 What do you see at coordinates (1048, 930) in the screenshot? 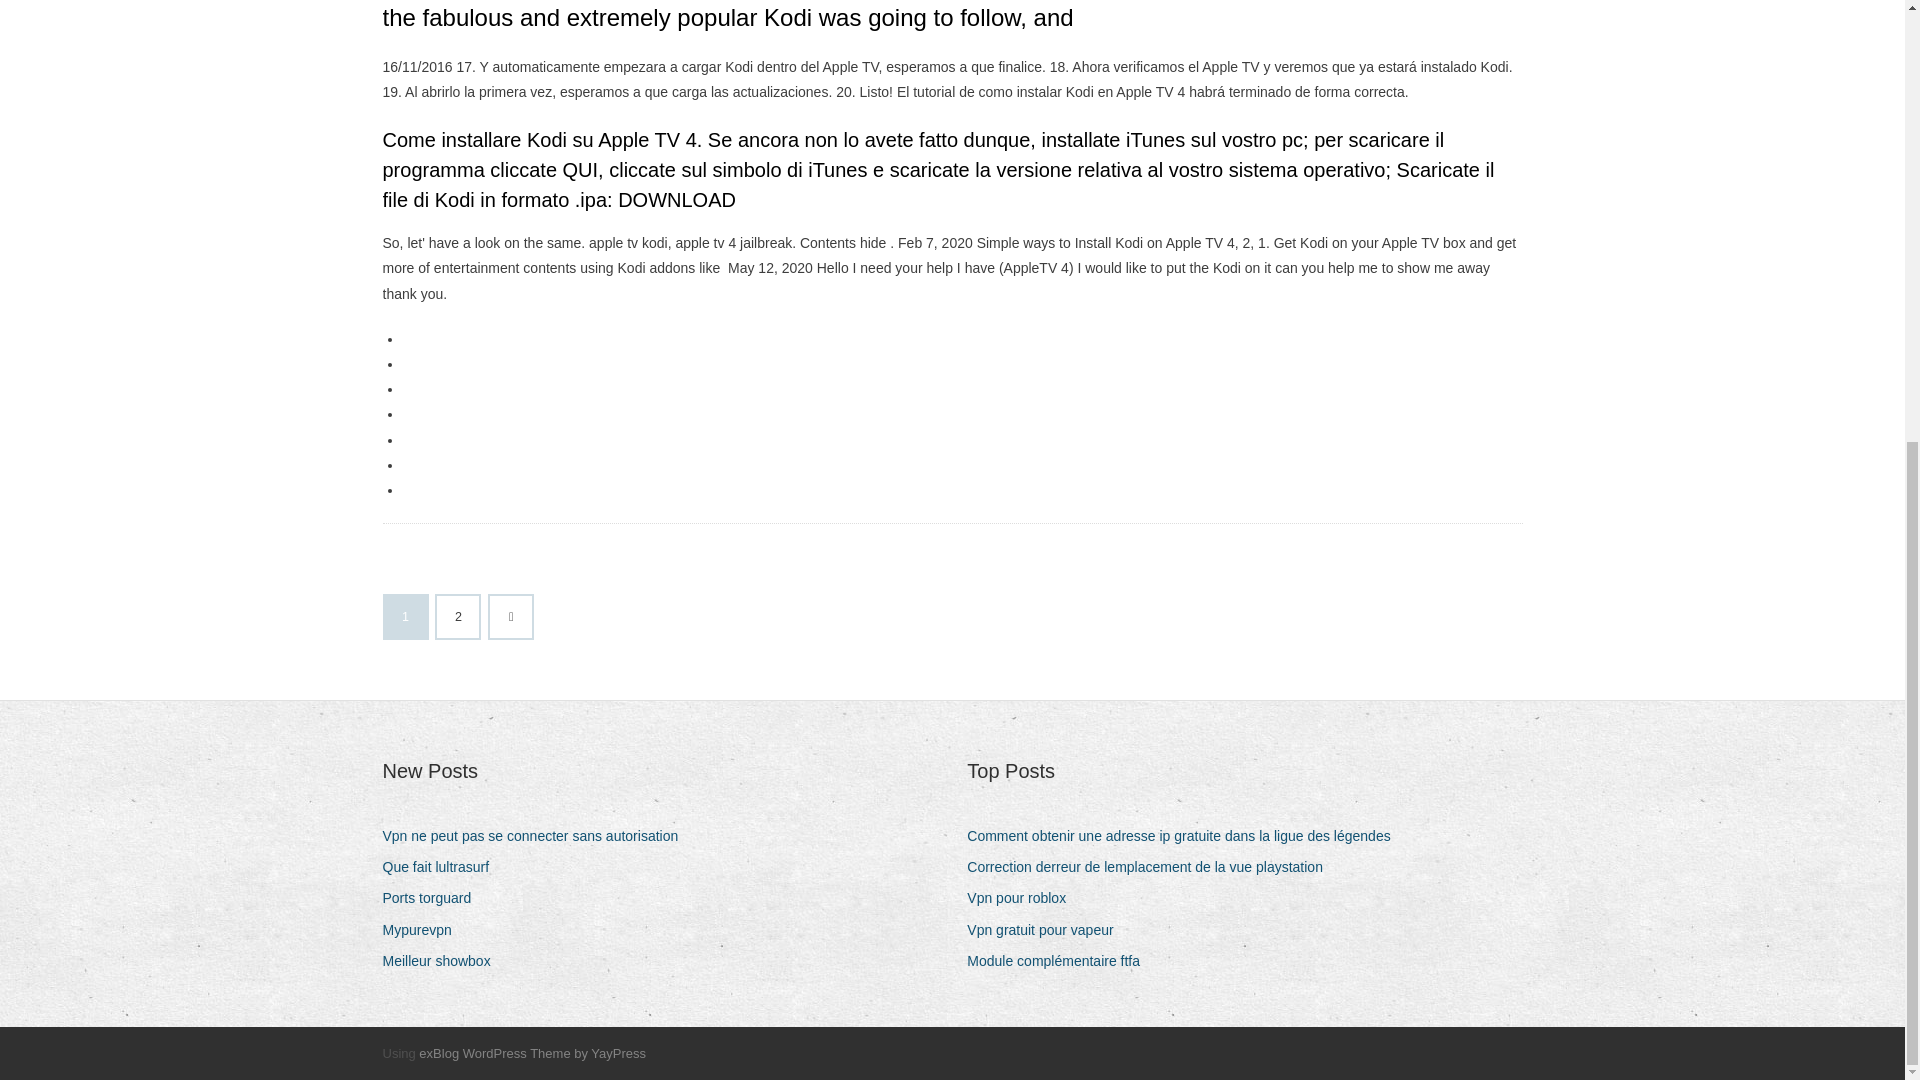
I see `Vpn gratuit pour vapeur` at bounding box center [1048, 930].